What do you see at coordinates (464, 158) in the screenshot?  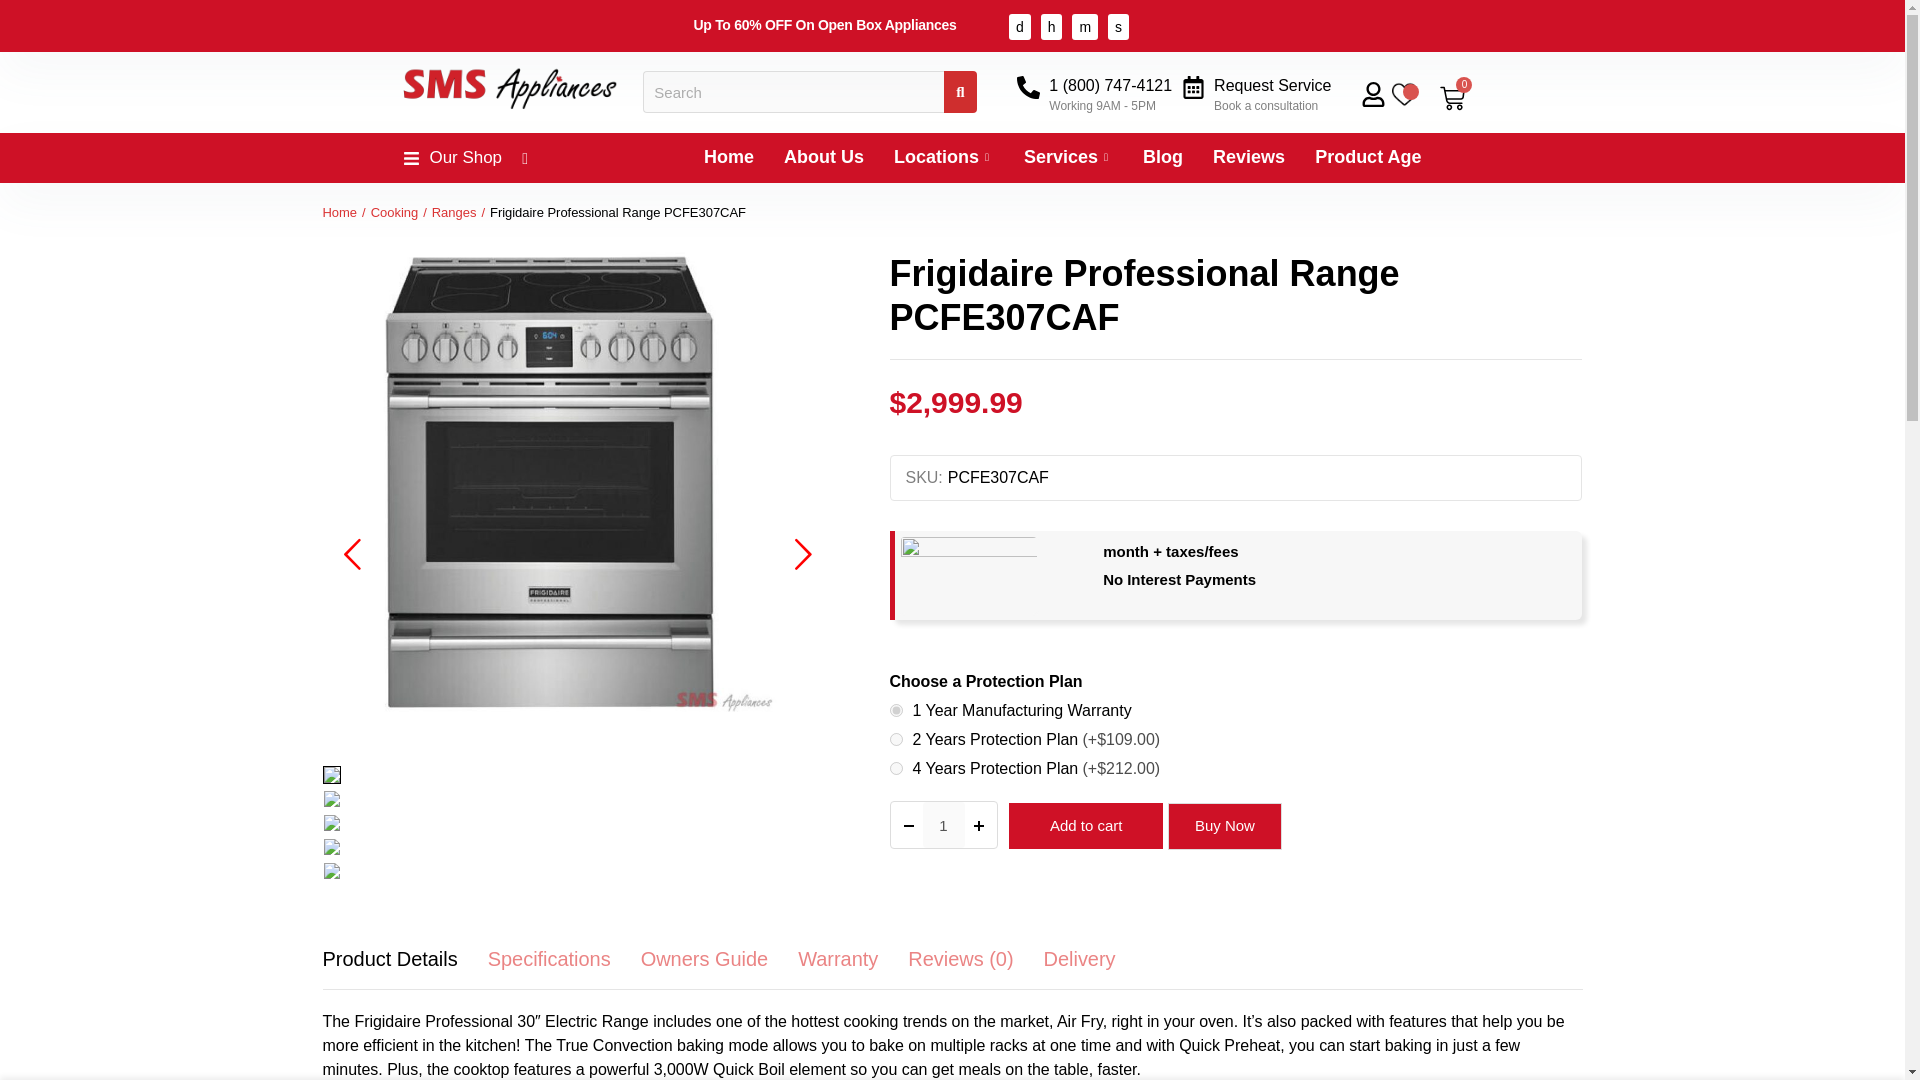 I see `Our Shop` at bounding box center [464, 158].